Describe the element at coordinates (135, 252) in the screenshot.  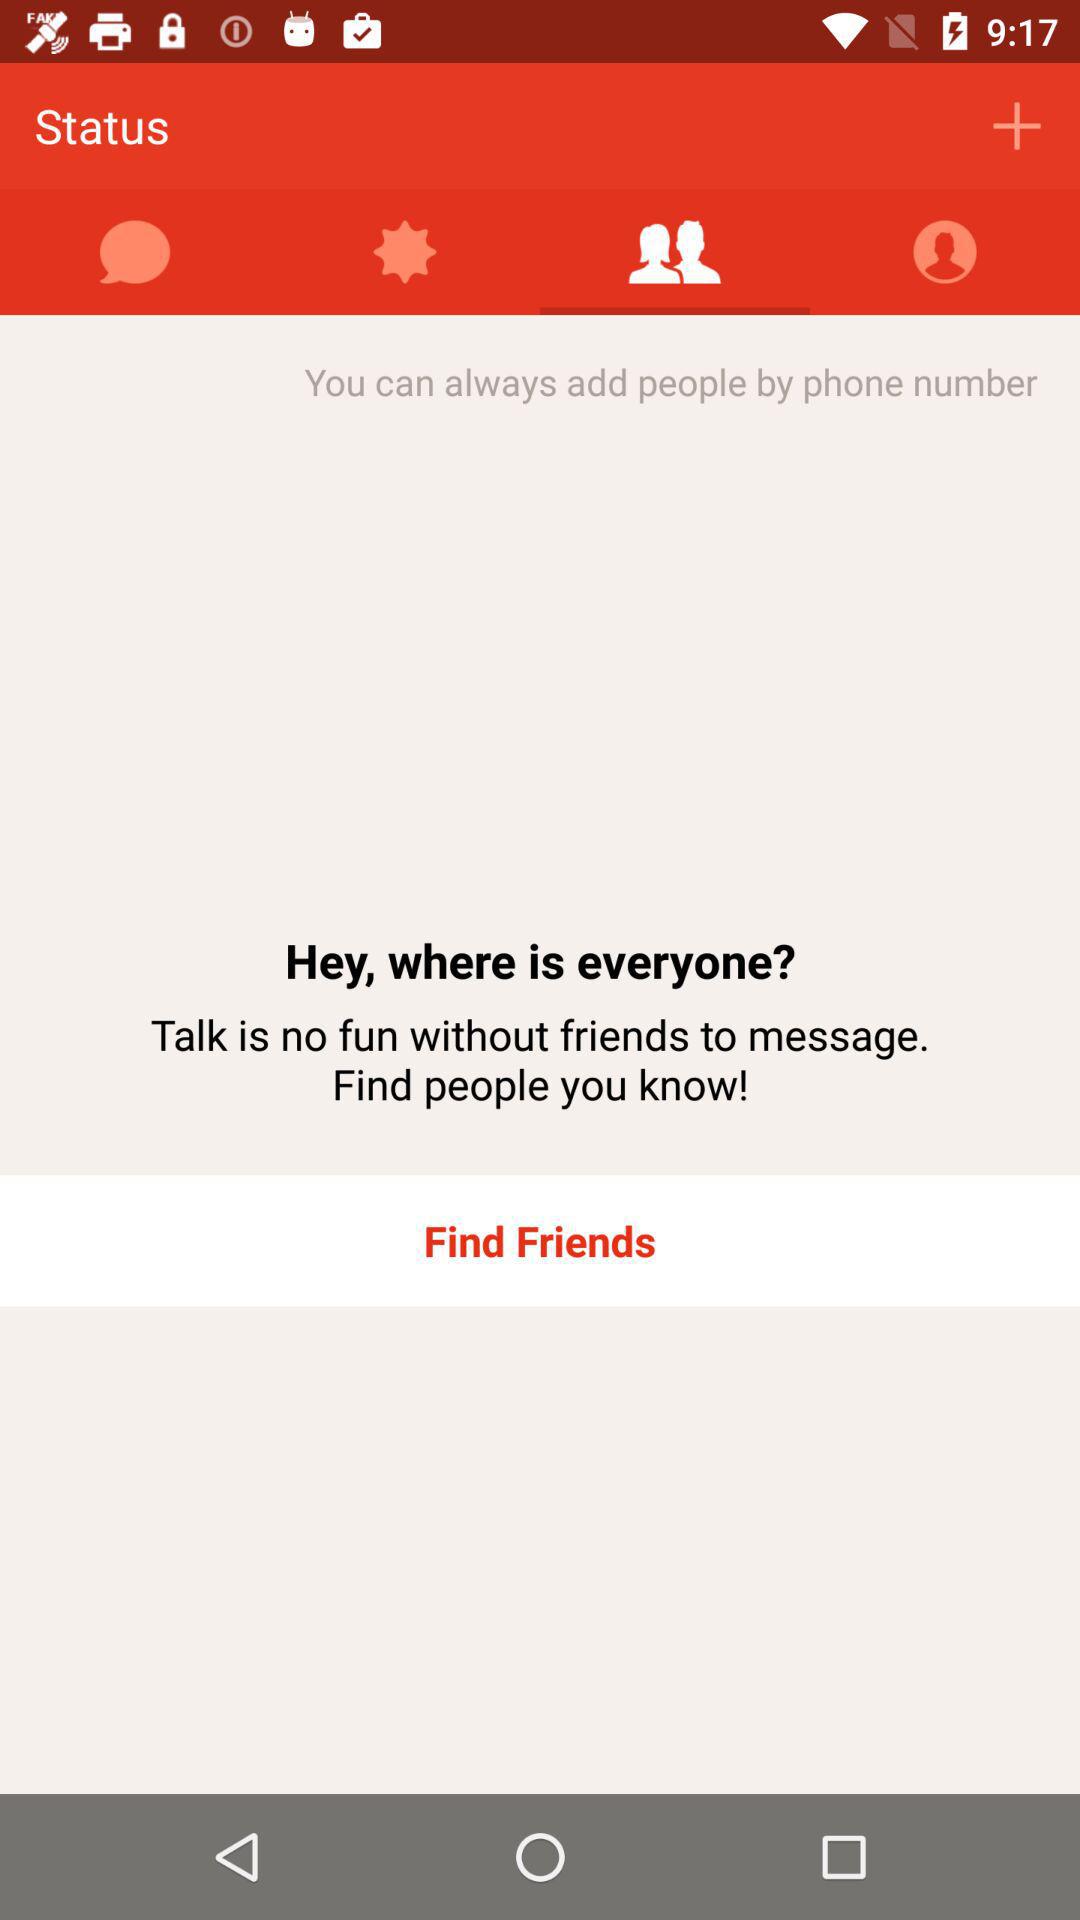
I see `send a message` at that location.